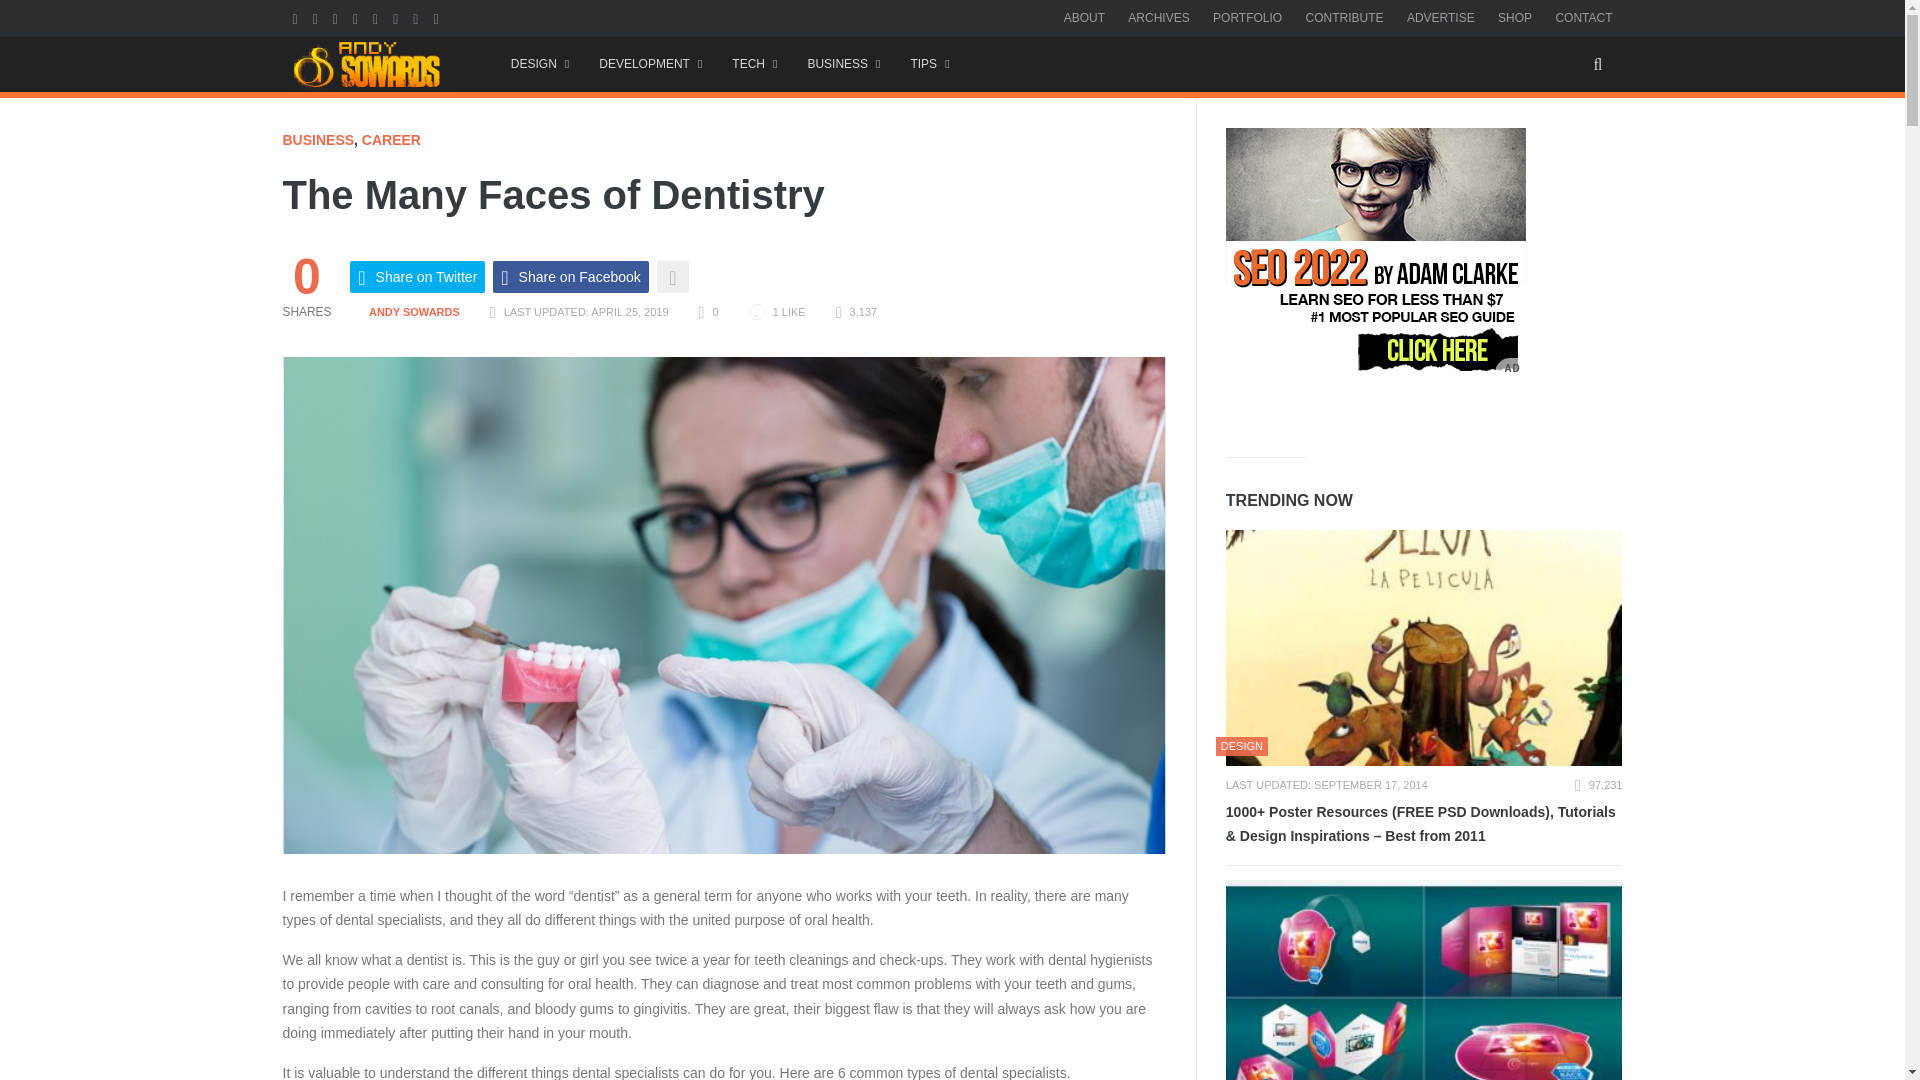 The height and width of the screenshot is (1080, 1920). What do you see at coordinates (1084, 17) in the screenshot?
I see `ABOUT` at bounding box center [1084, 17].